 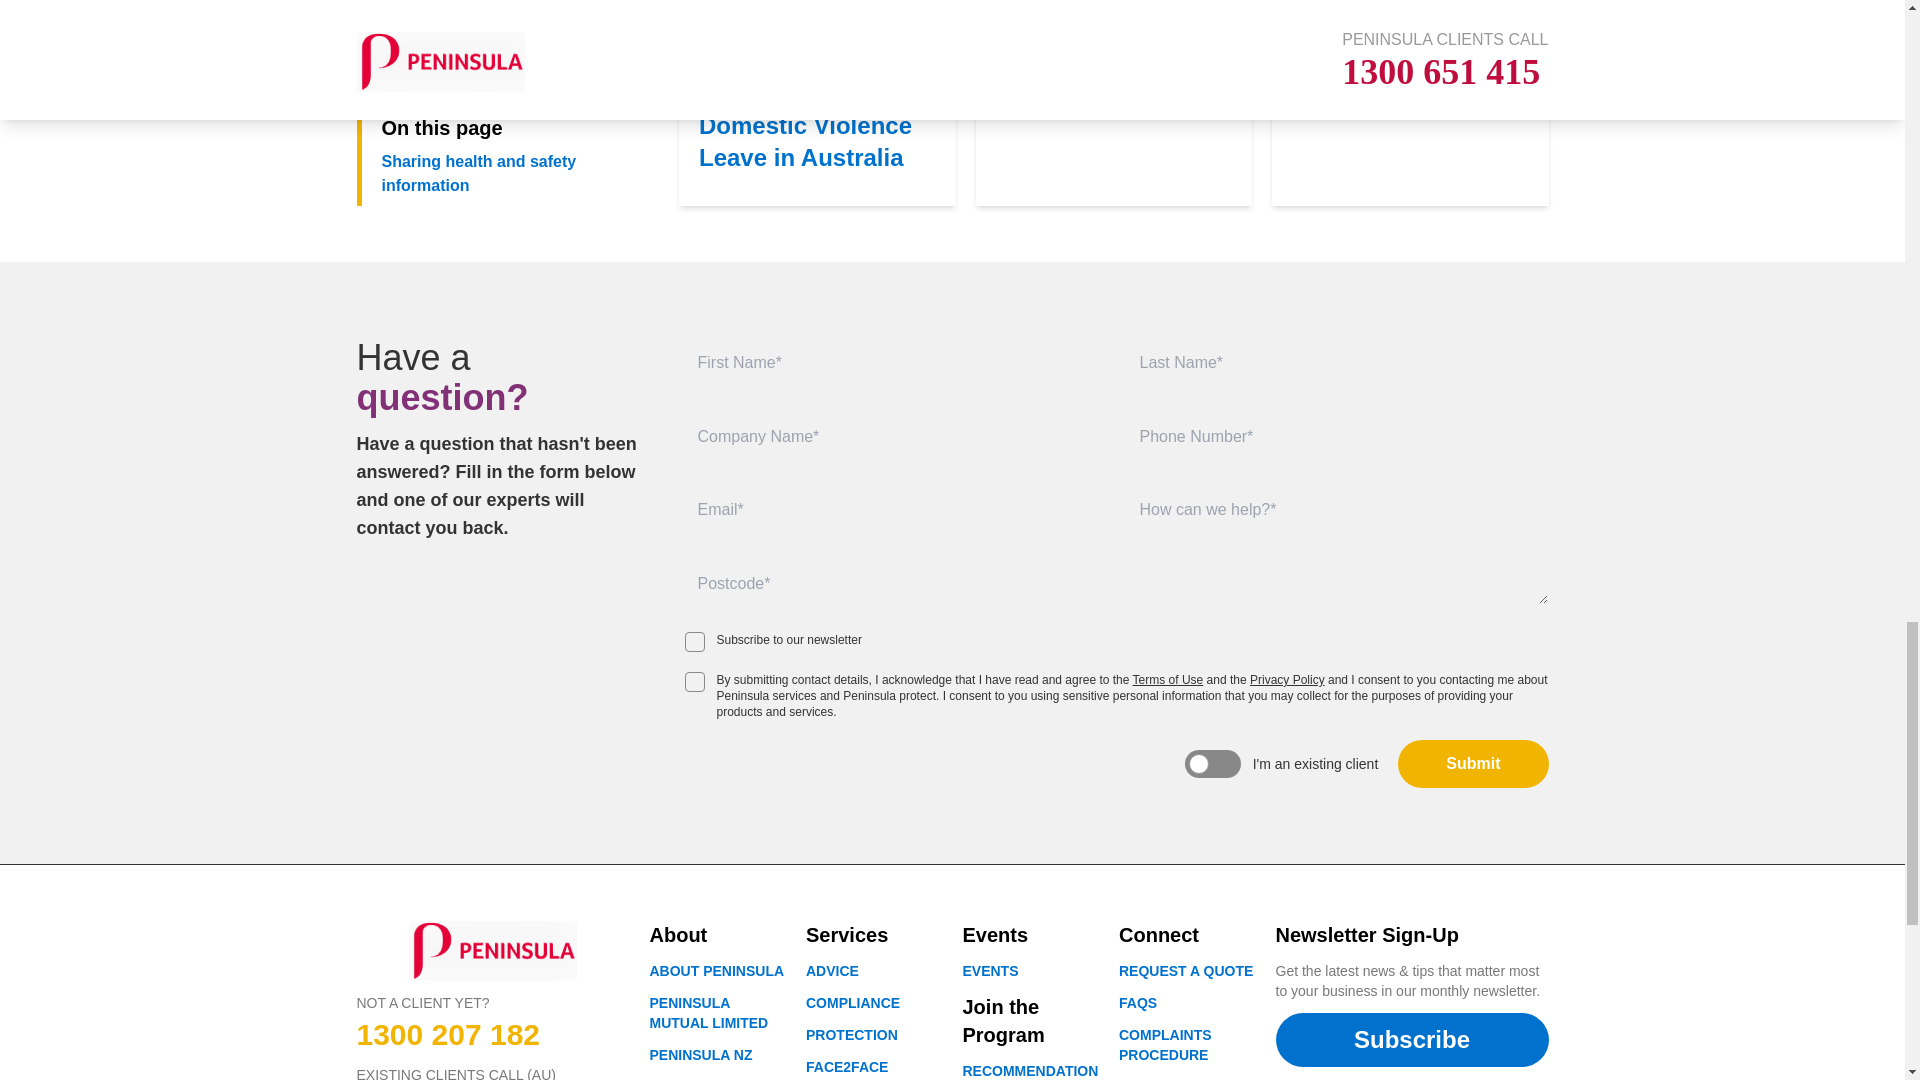 What do you see at coordinates (846, 1066) in the screenshot?
I see `Peninsula Face 2 Face` at bounding box center [846, 1066].